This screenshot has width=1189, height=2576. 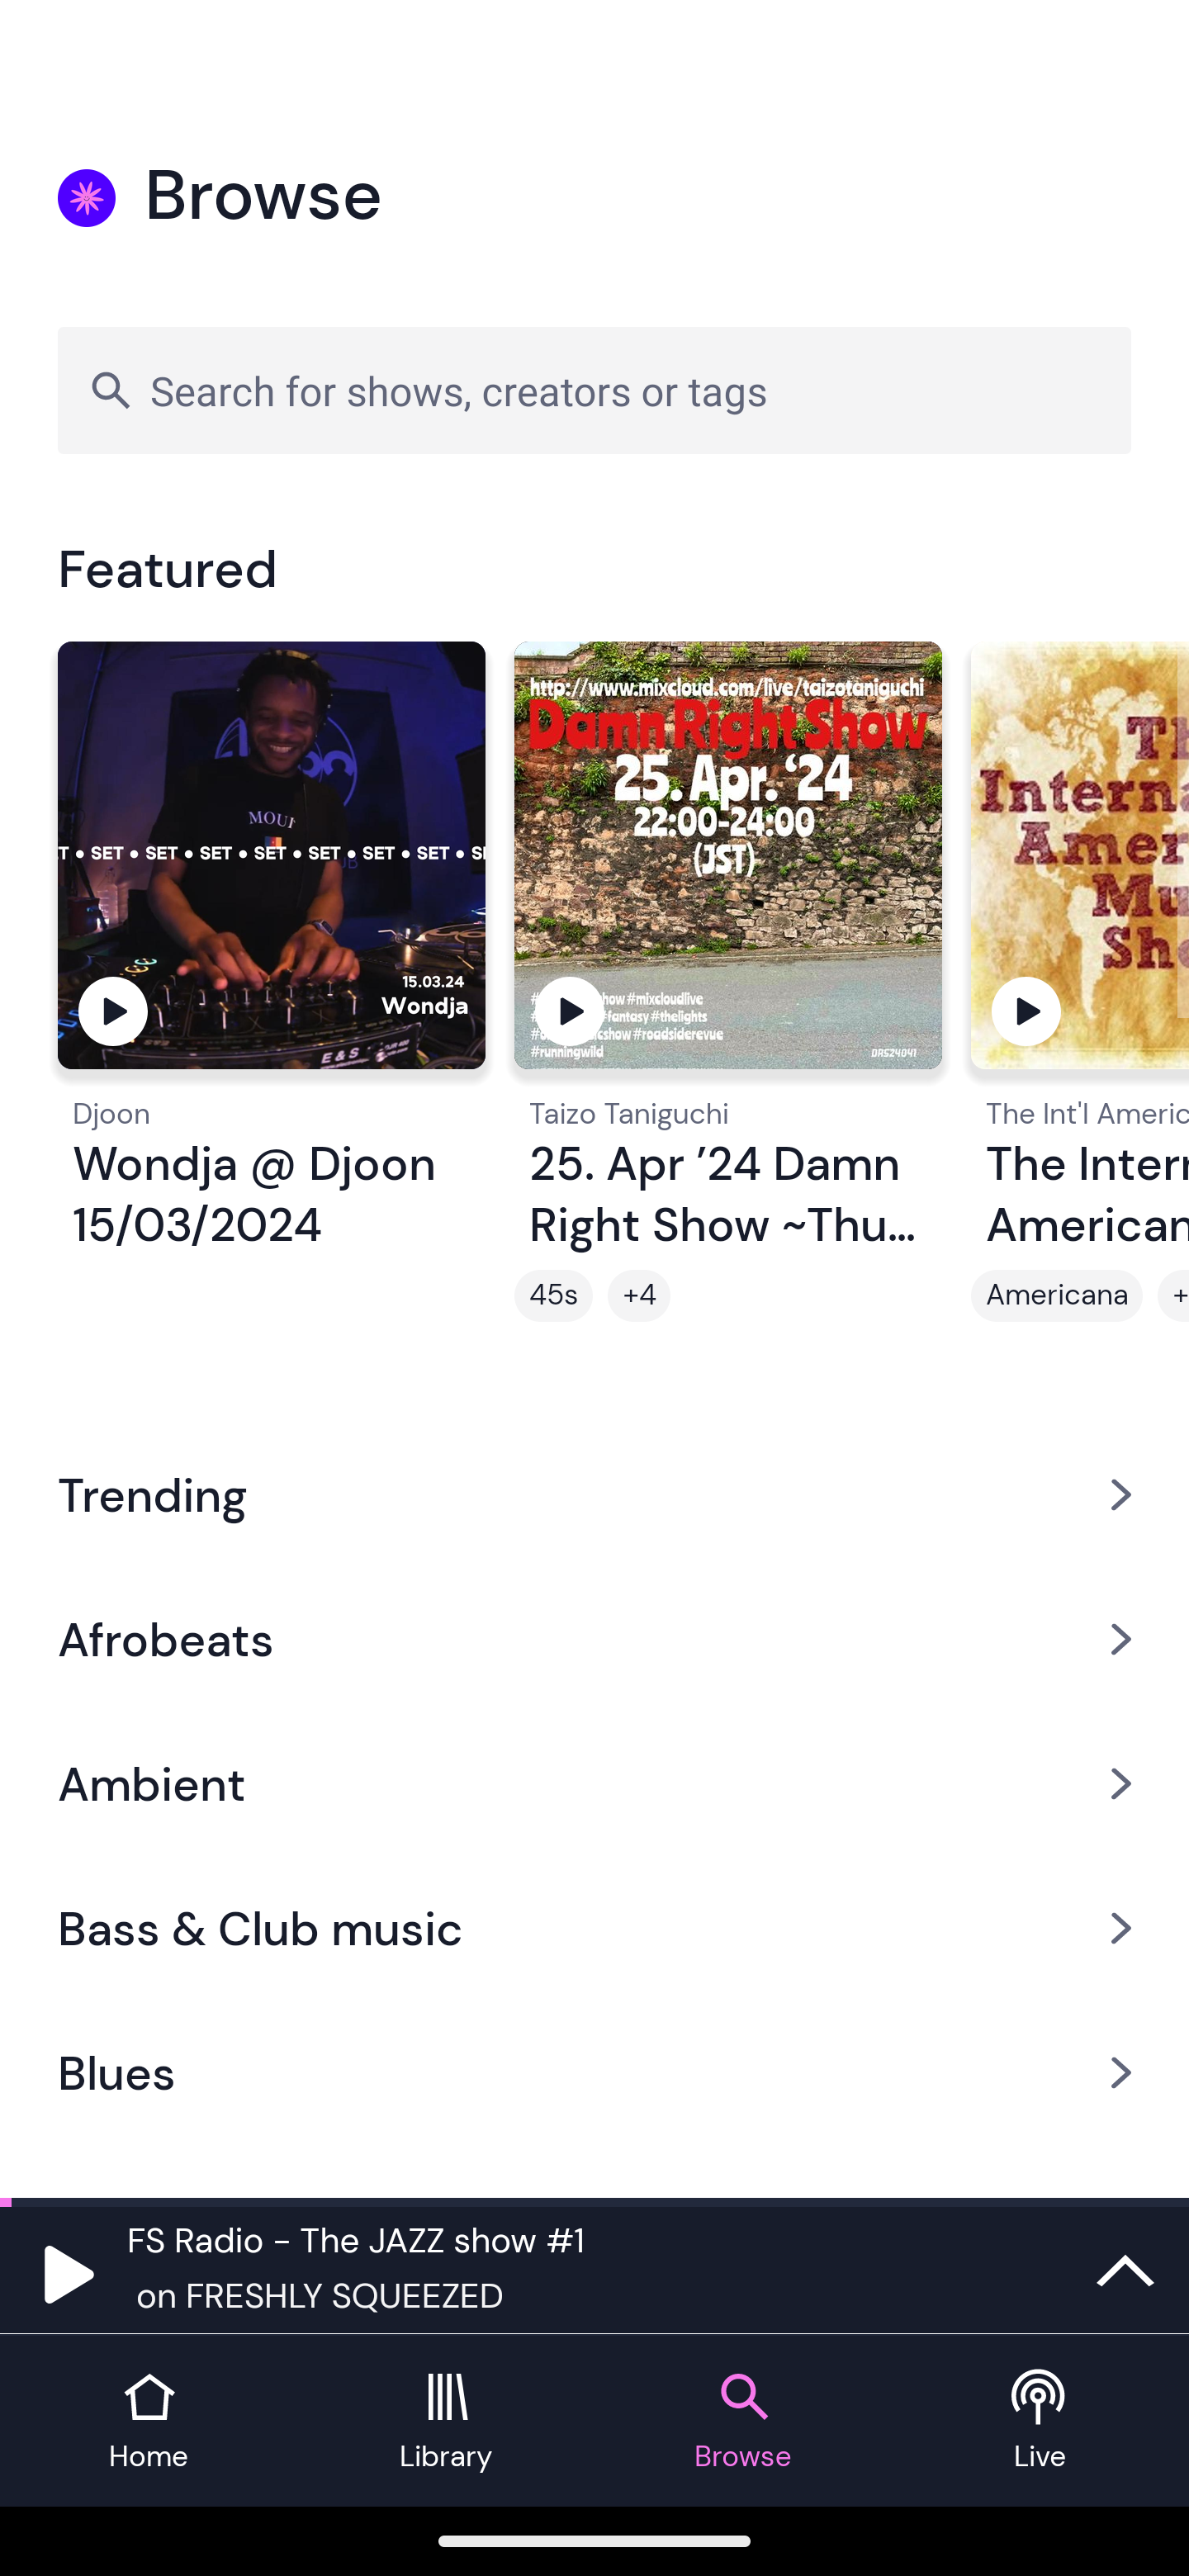 I want to click on Home tab Home, so click(x=149, y=2421).